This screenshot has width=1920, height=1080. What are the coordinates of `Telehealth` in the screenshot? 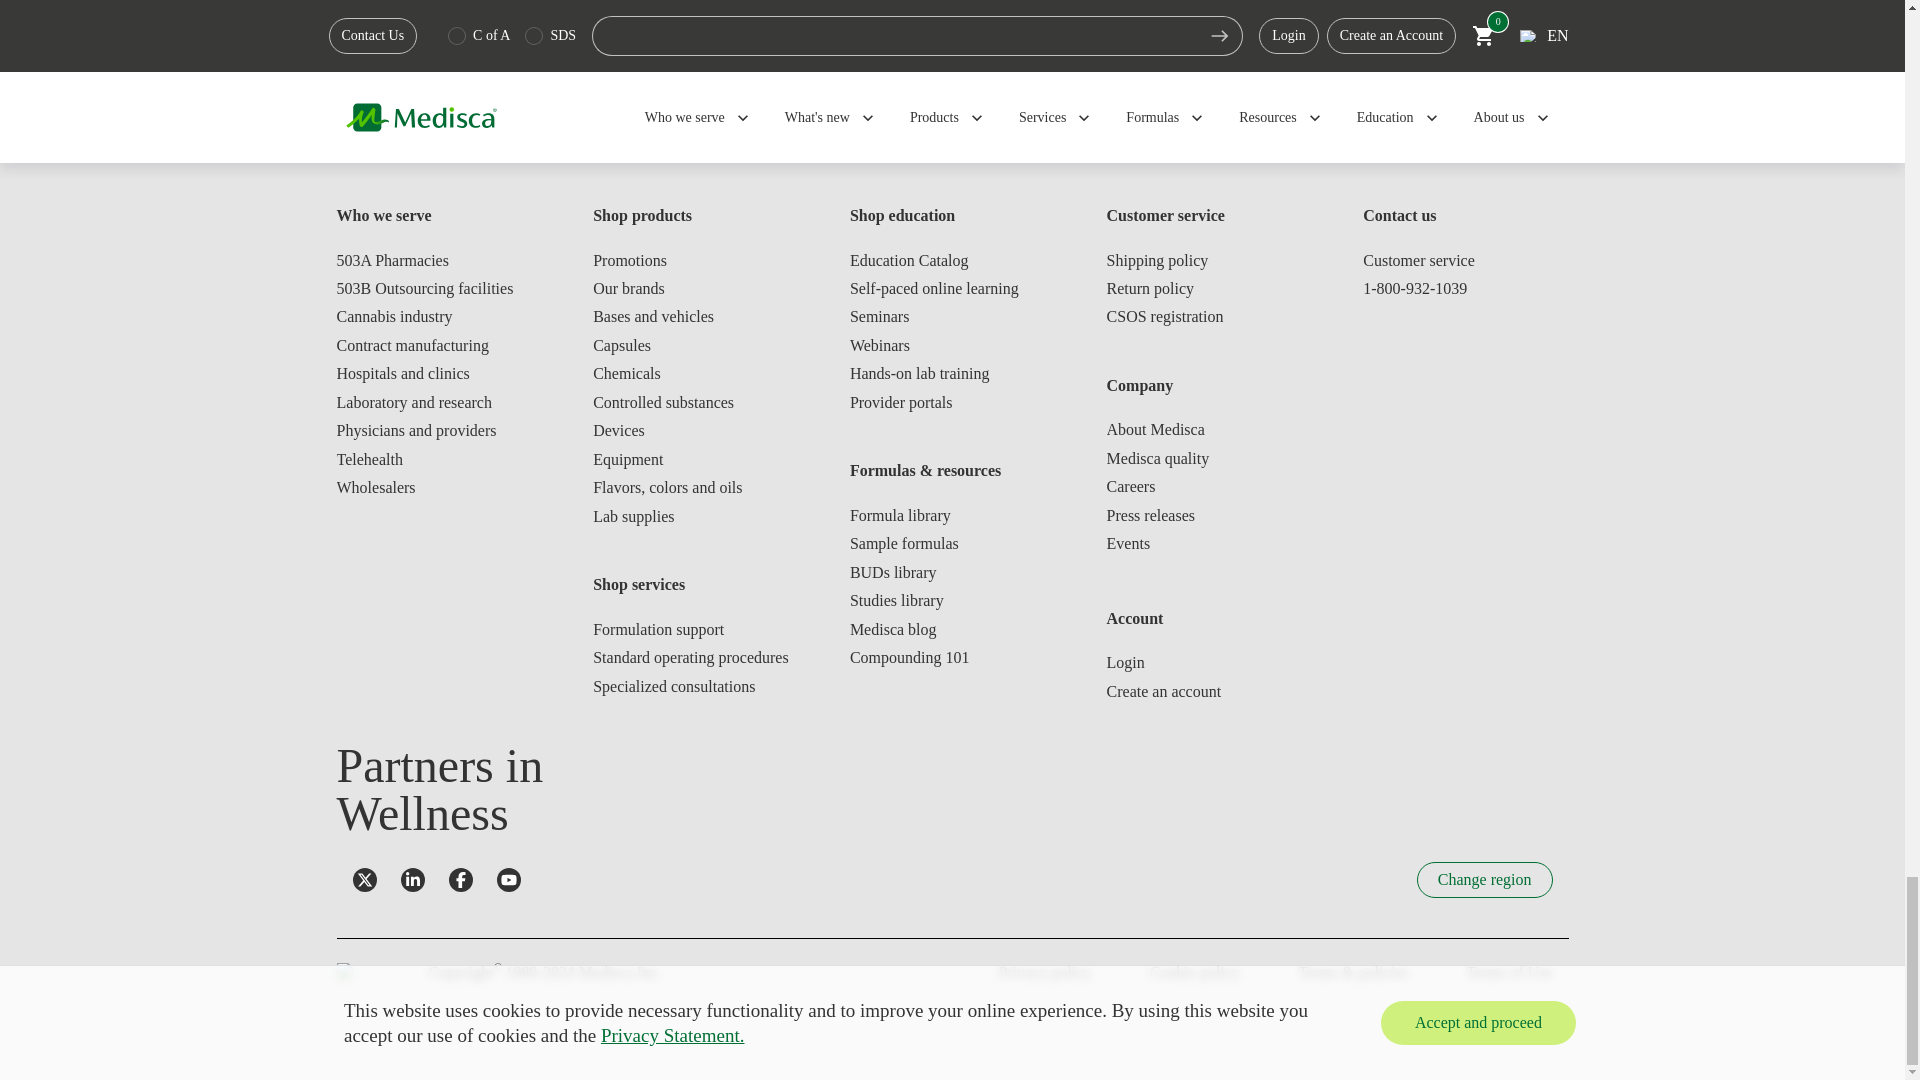 It's located at (438, 460).